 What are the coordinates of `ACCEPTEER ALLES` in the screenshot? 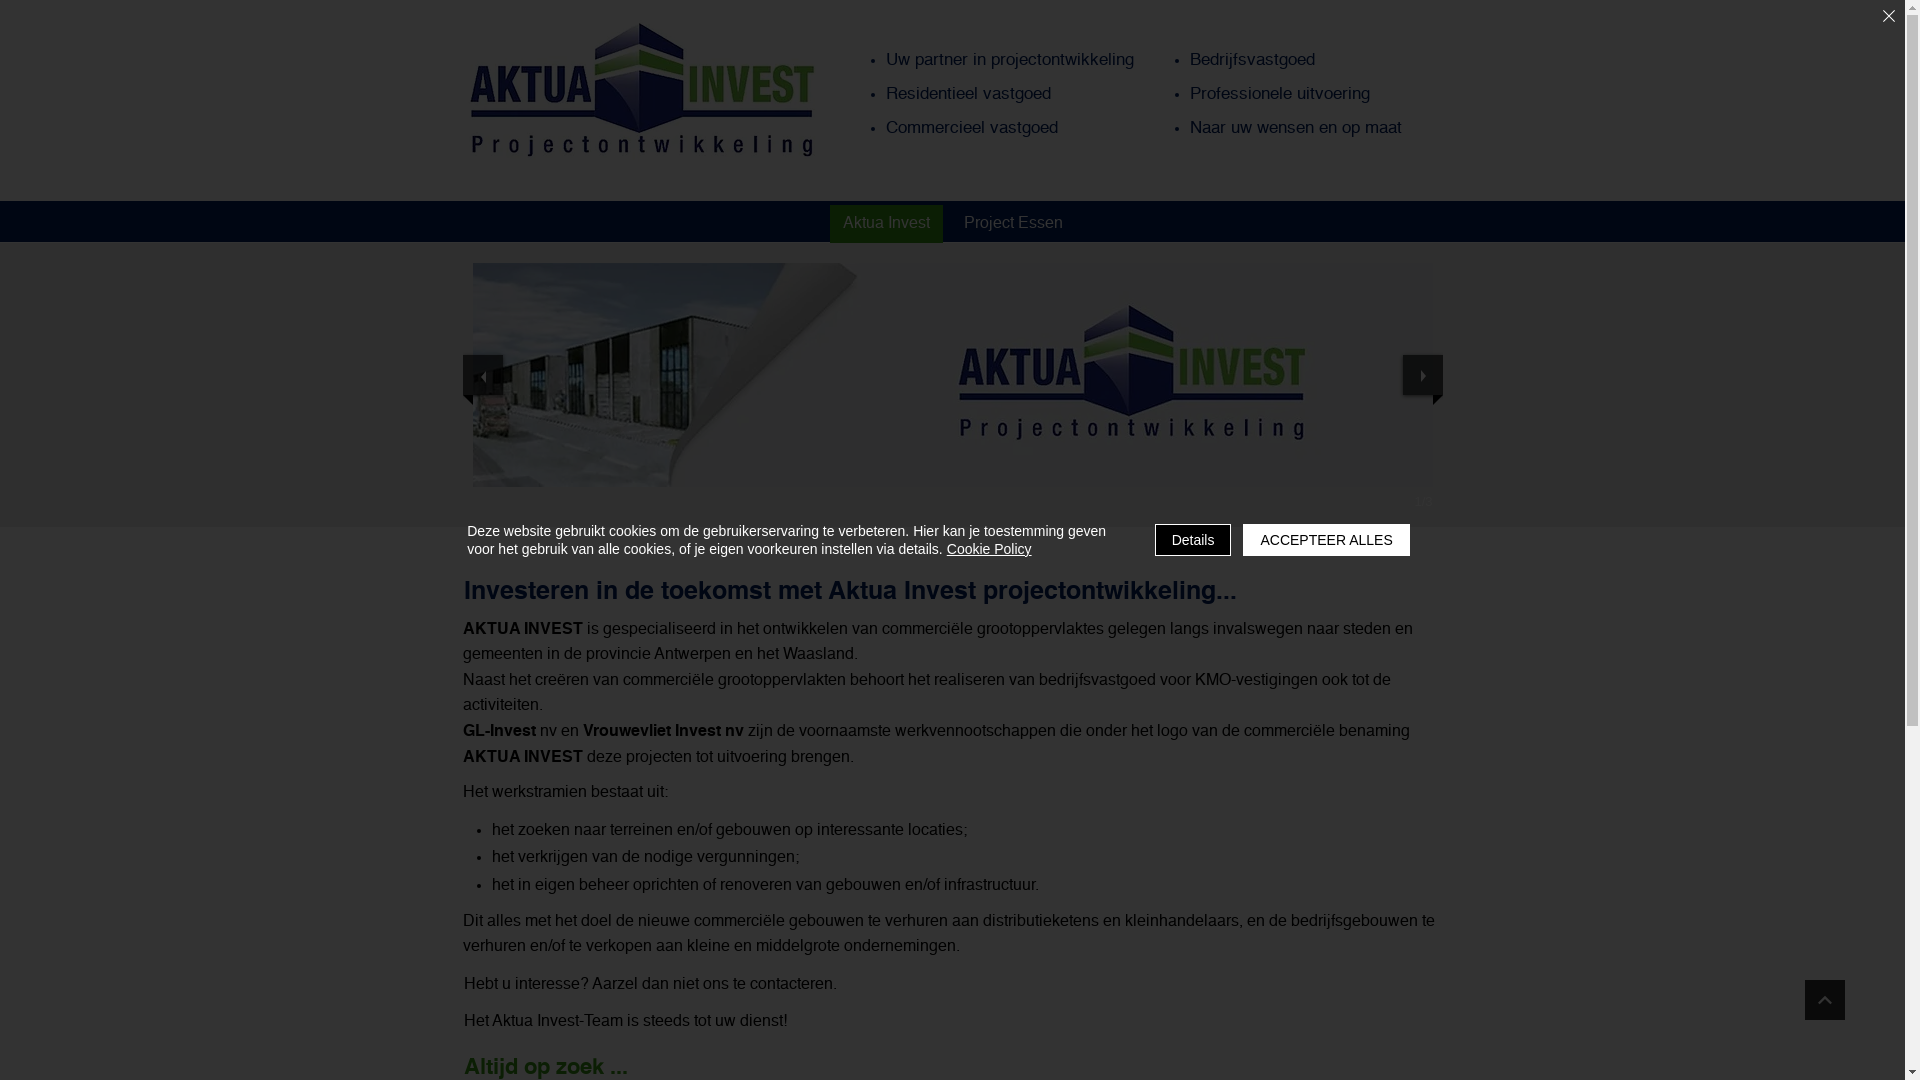 It's located at (1326, 540).